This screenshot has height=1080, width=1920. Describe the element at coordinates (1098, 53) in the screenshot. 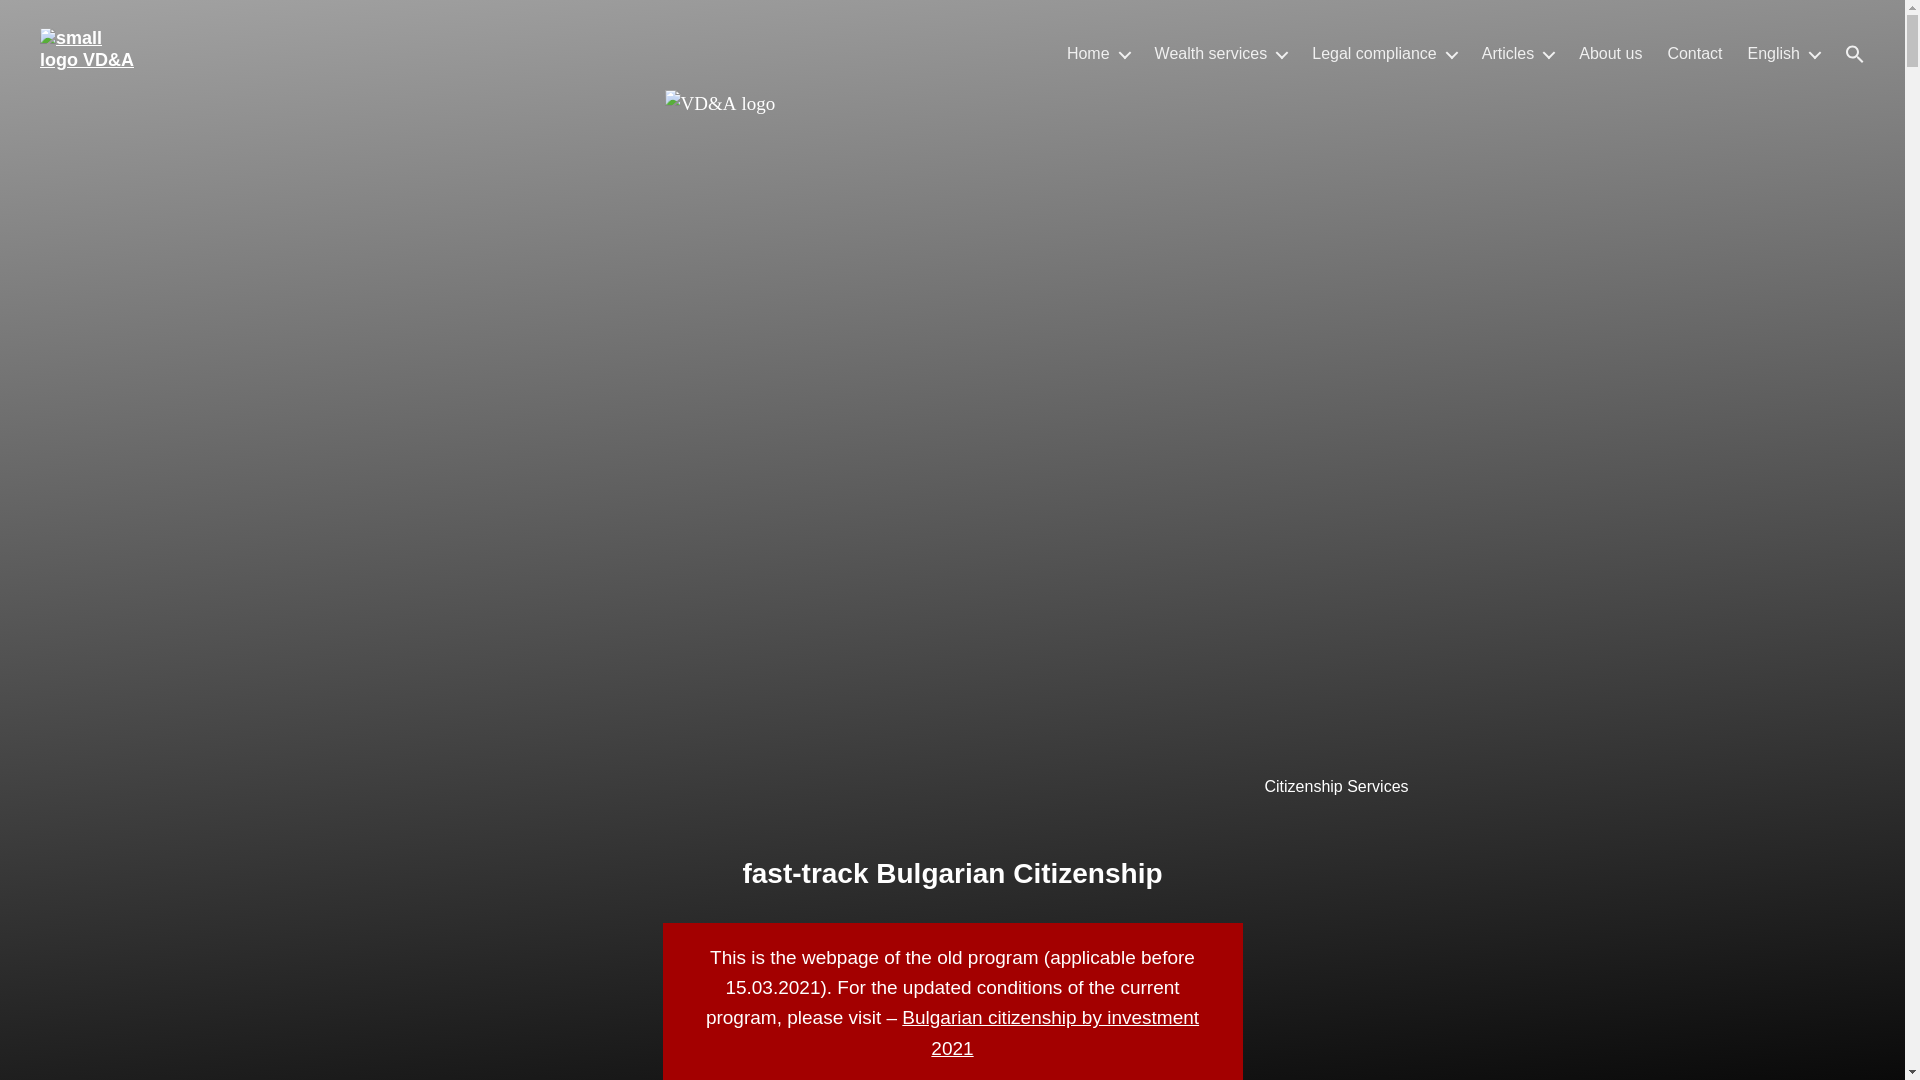

I see `Home` at that location.